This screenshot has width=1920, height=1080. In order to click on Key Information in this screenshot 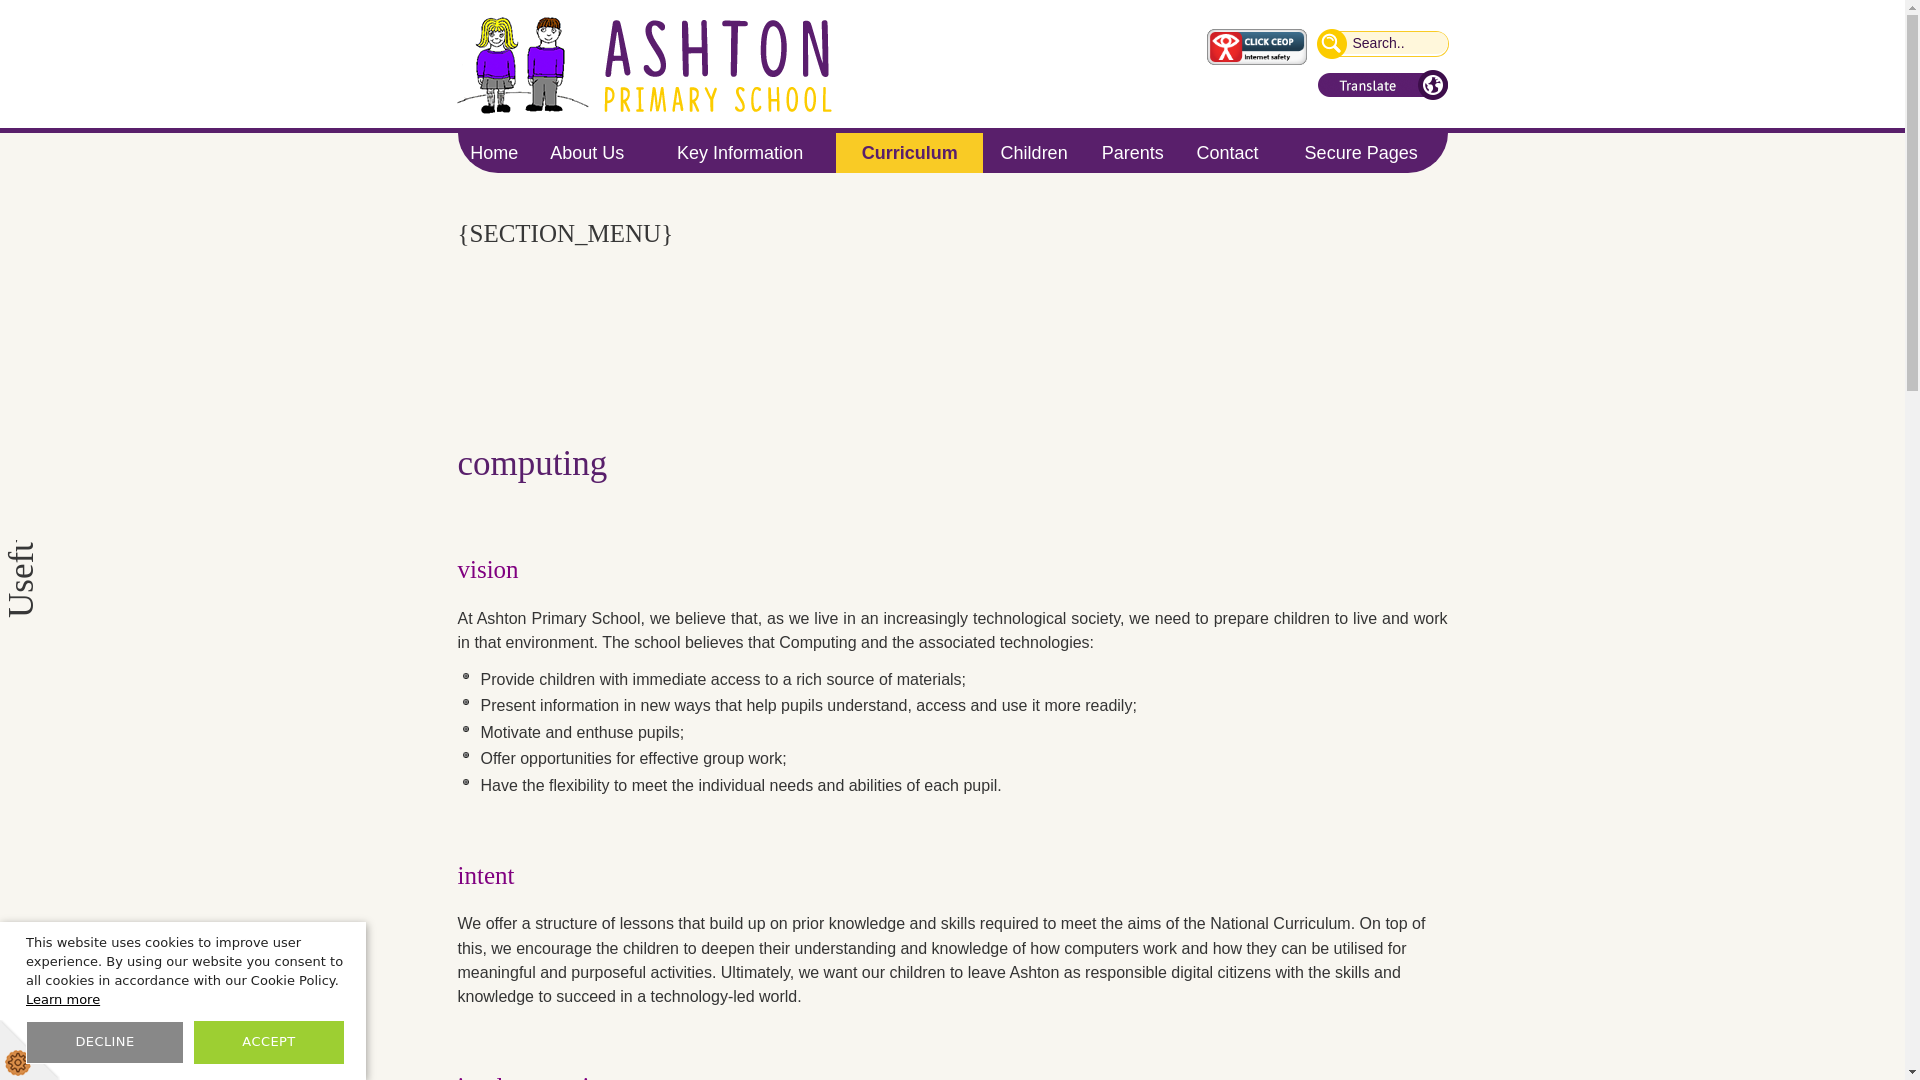, I will do `click(739, 152)`.